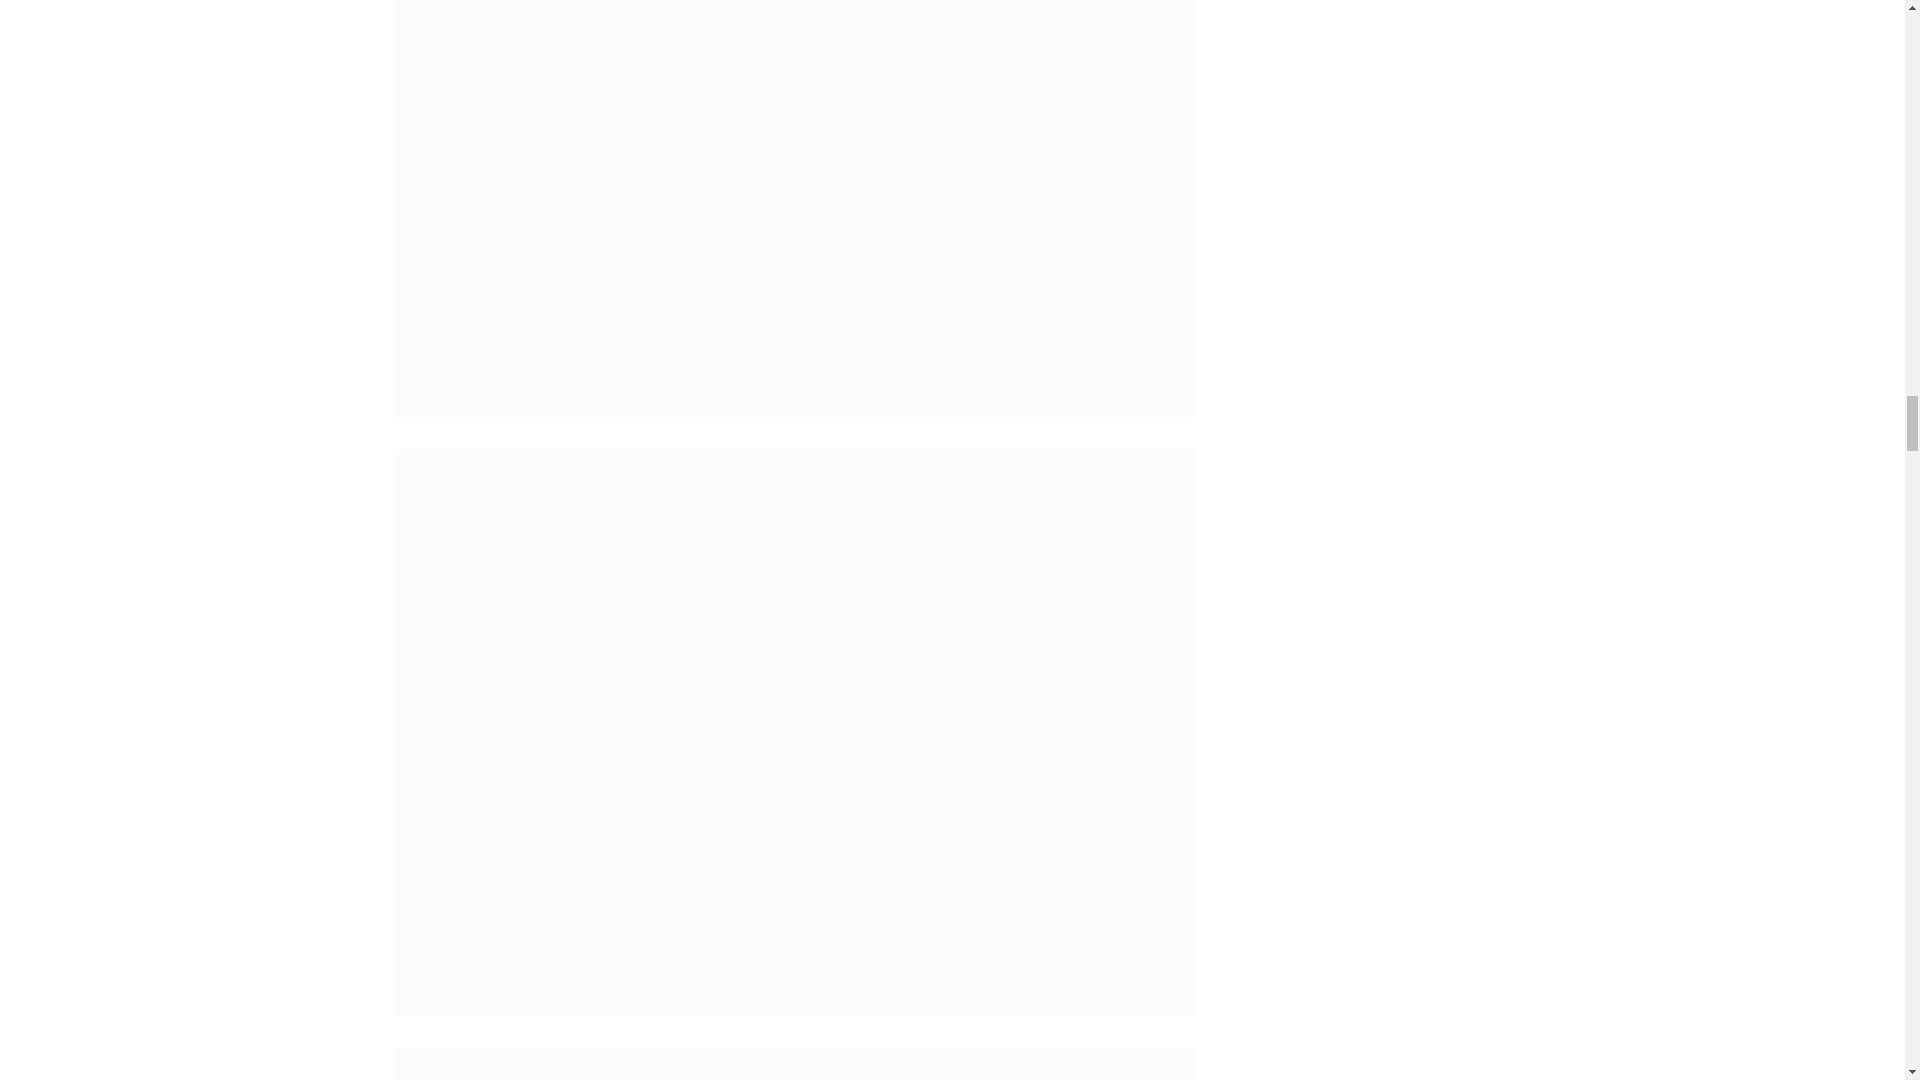 This screenshot has width=1920, height=1080. What do you see at coordinates (792, 1064) in the screenshot?
I see `Wengenn preparing a hearty breakfast` at bounding box center [792, 1064].